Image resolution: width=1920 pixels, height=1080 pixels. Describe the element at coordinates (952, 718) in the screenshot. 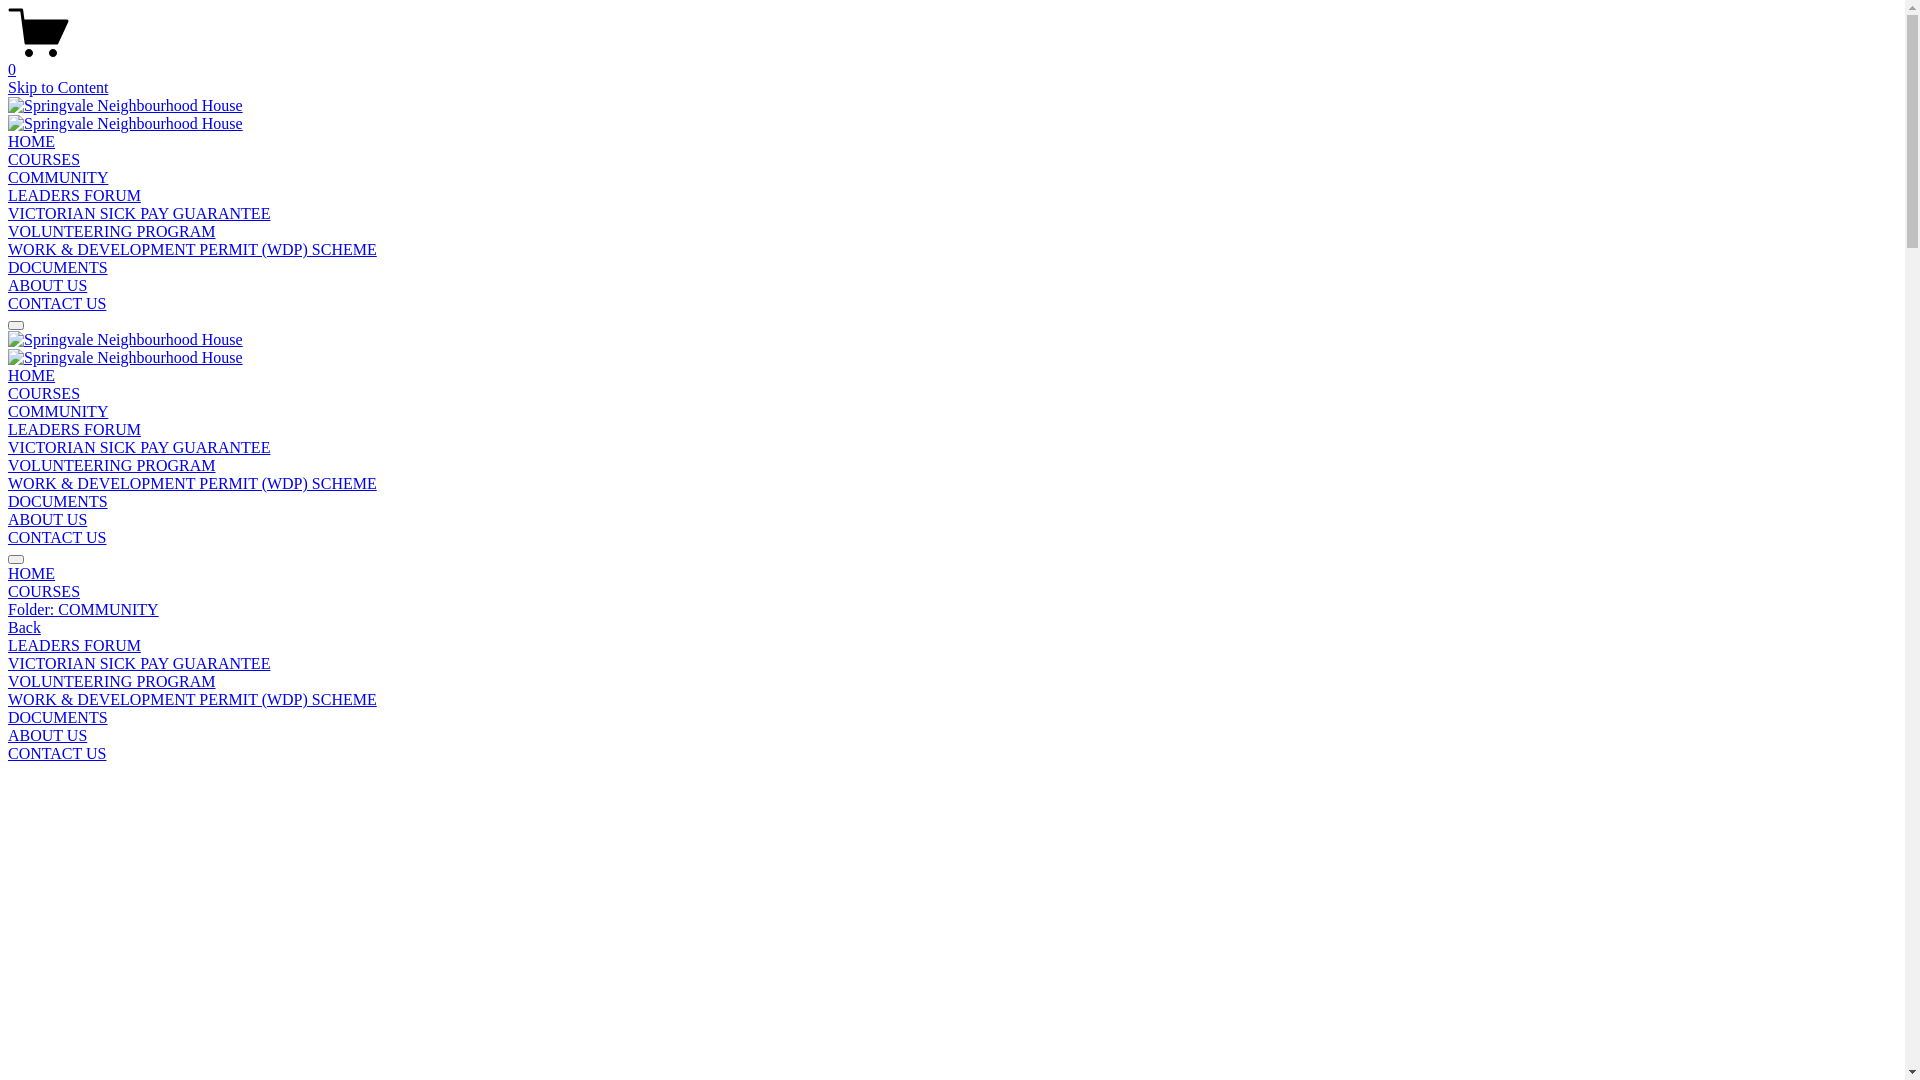

I see `DOCUMENTS` at that location.